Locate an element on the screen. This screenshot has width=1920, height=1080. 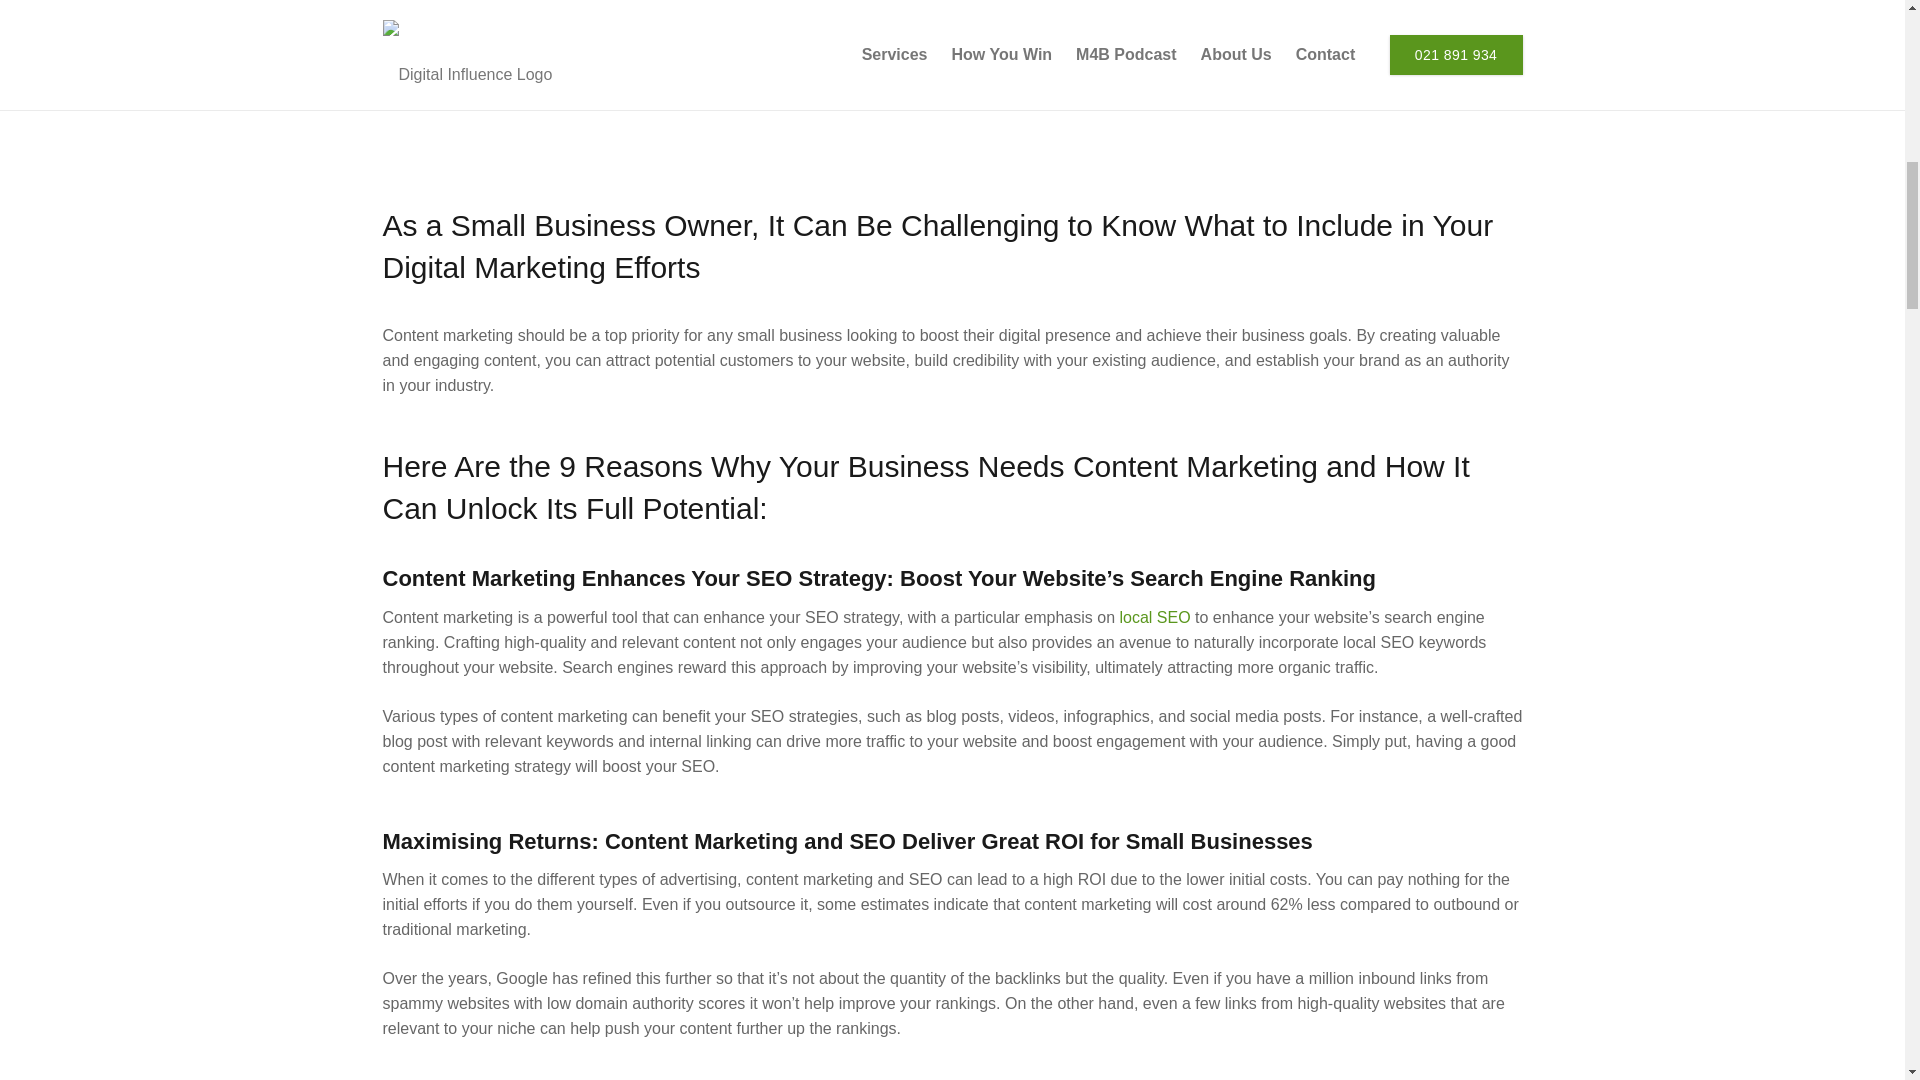
Back to top is located at coordinates (40, 40).